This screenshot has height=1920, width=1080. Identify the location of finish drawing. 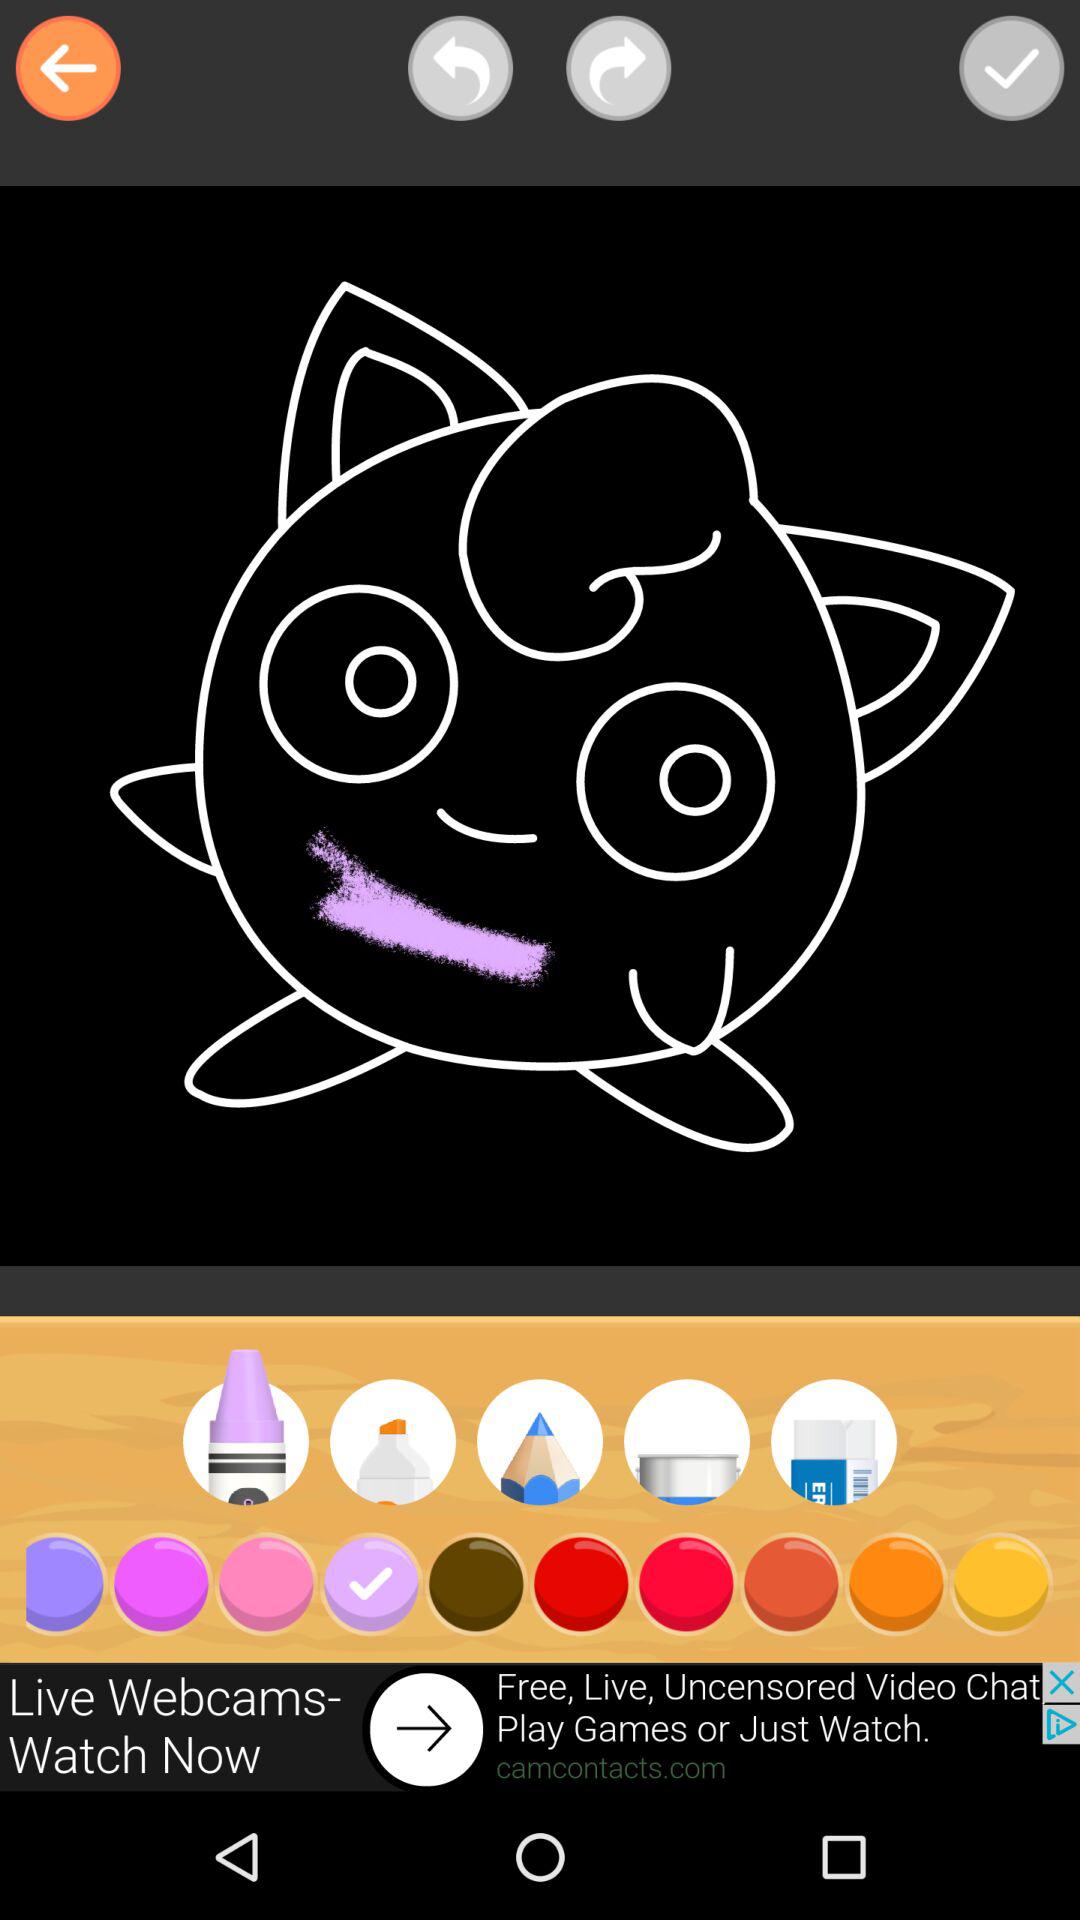
(1012, 68).